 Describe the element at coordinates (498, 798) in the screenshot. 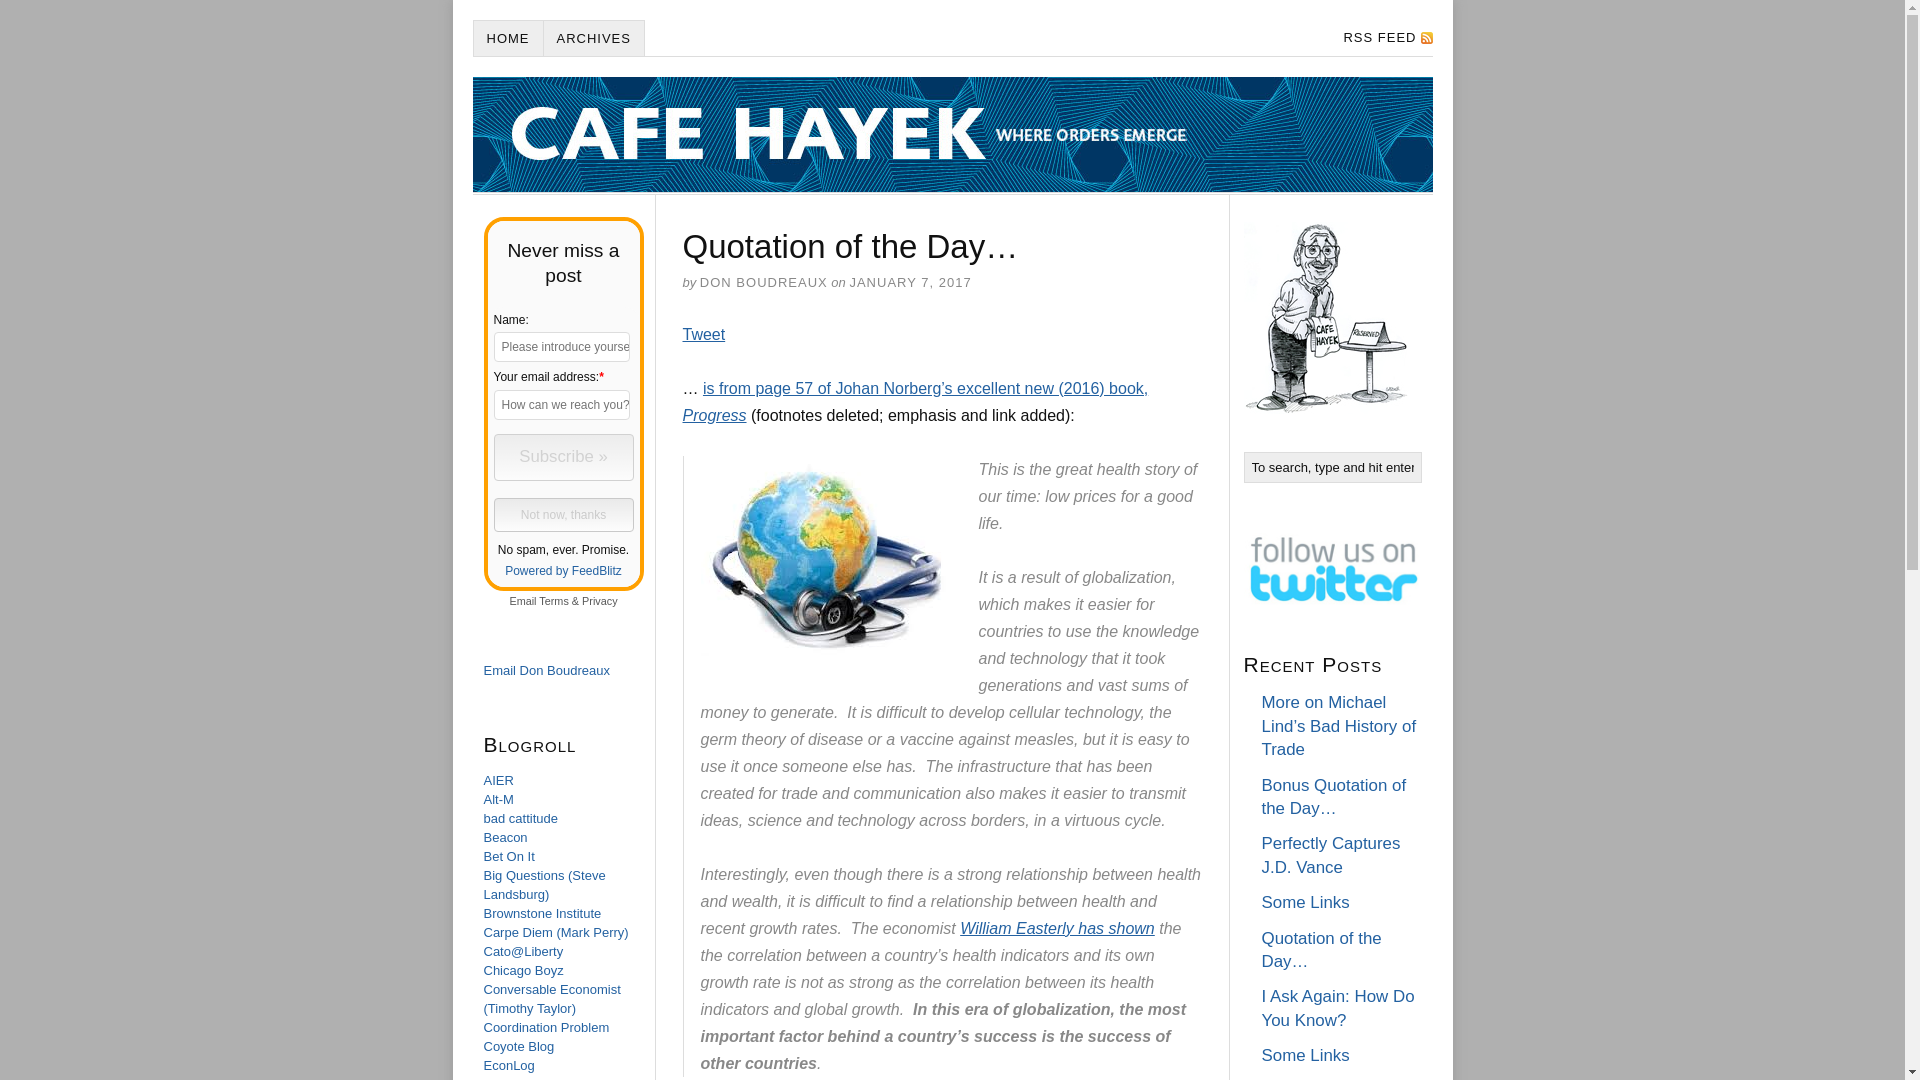

I see `Alt-M` at that location.